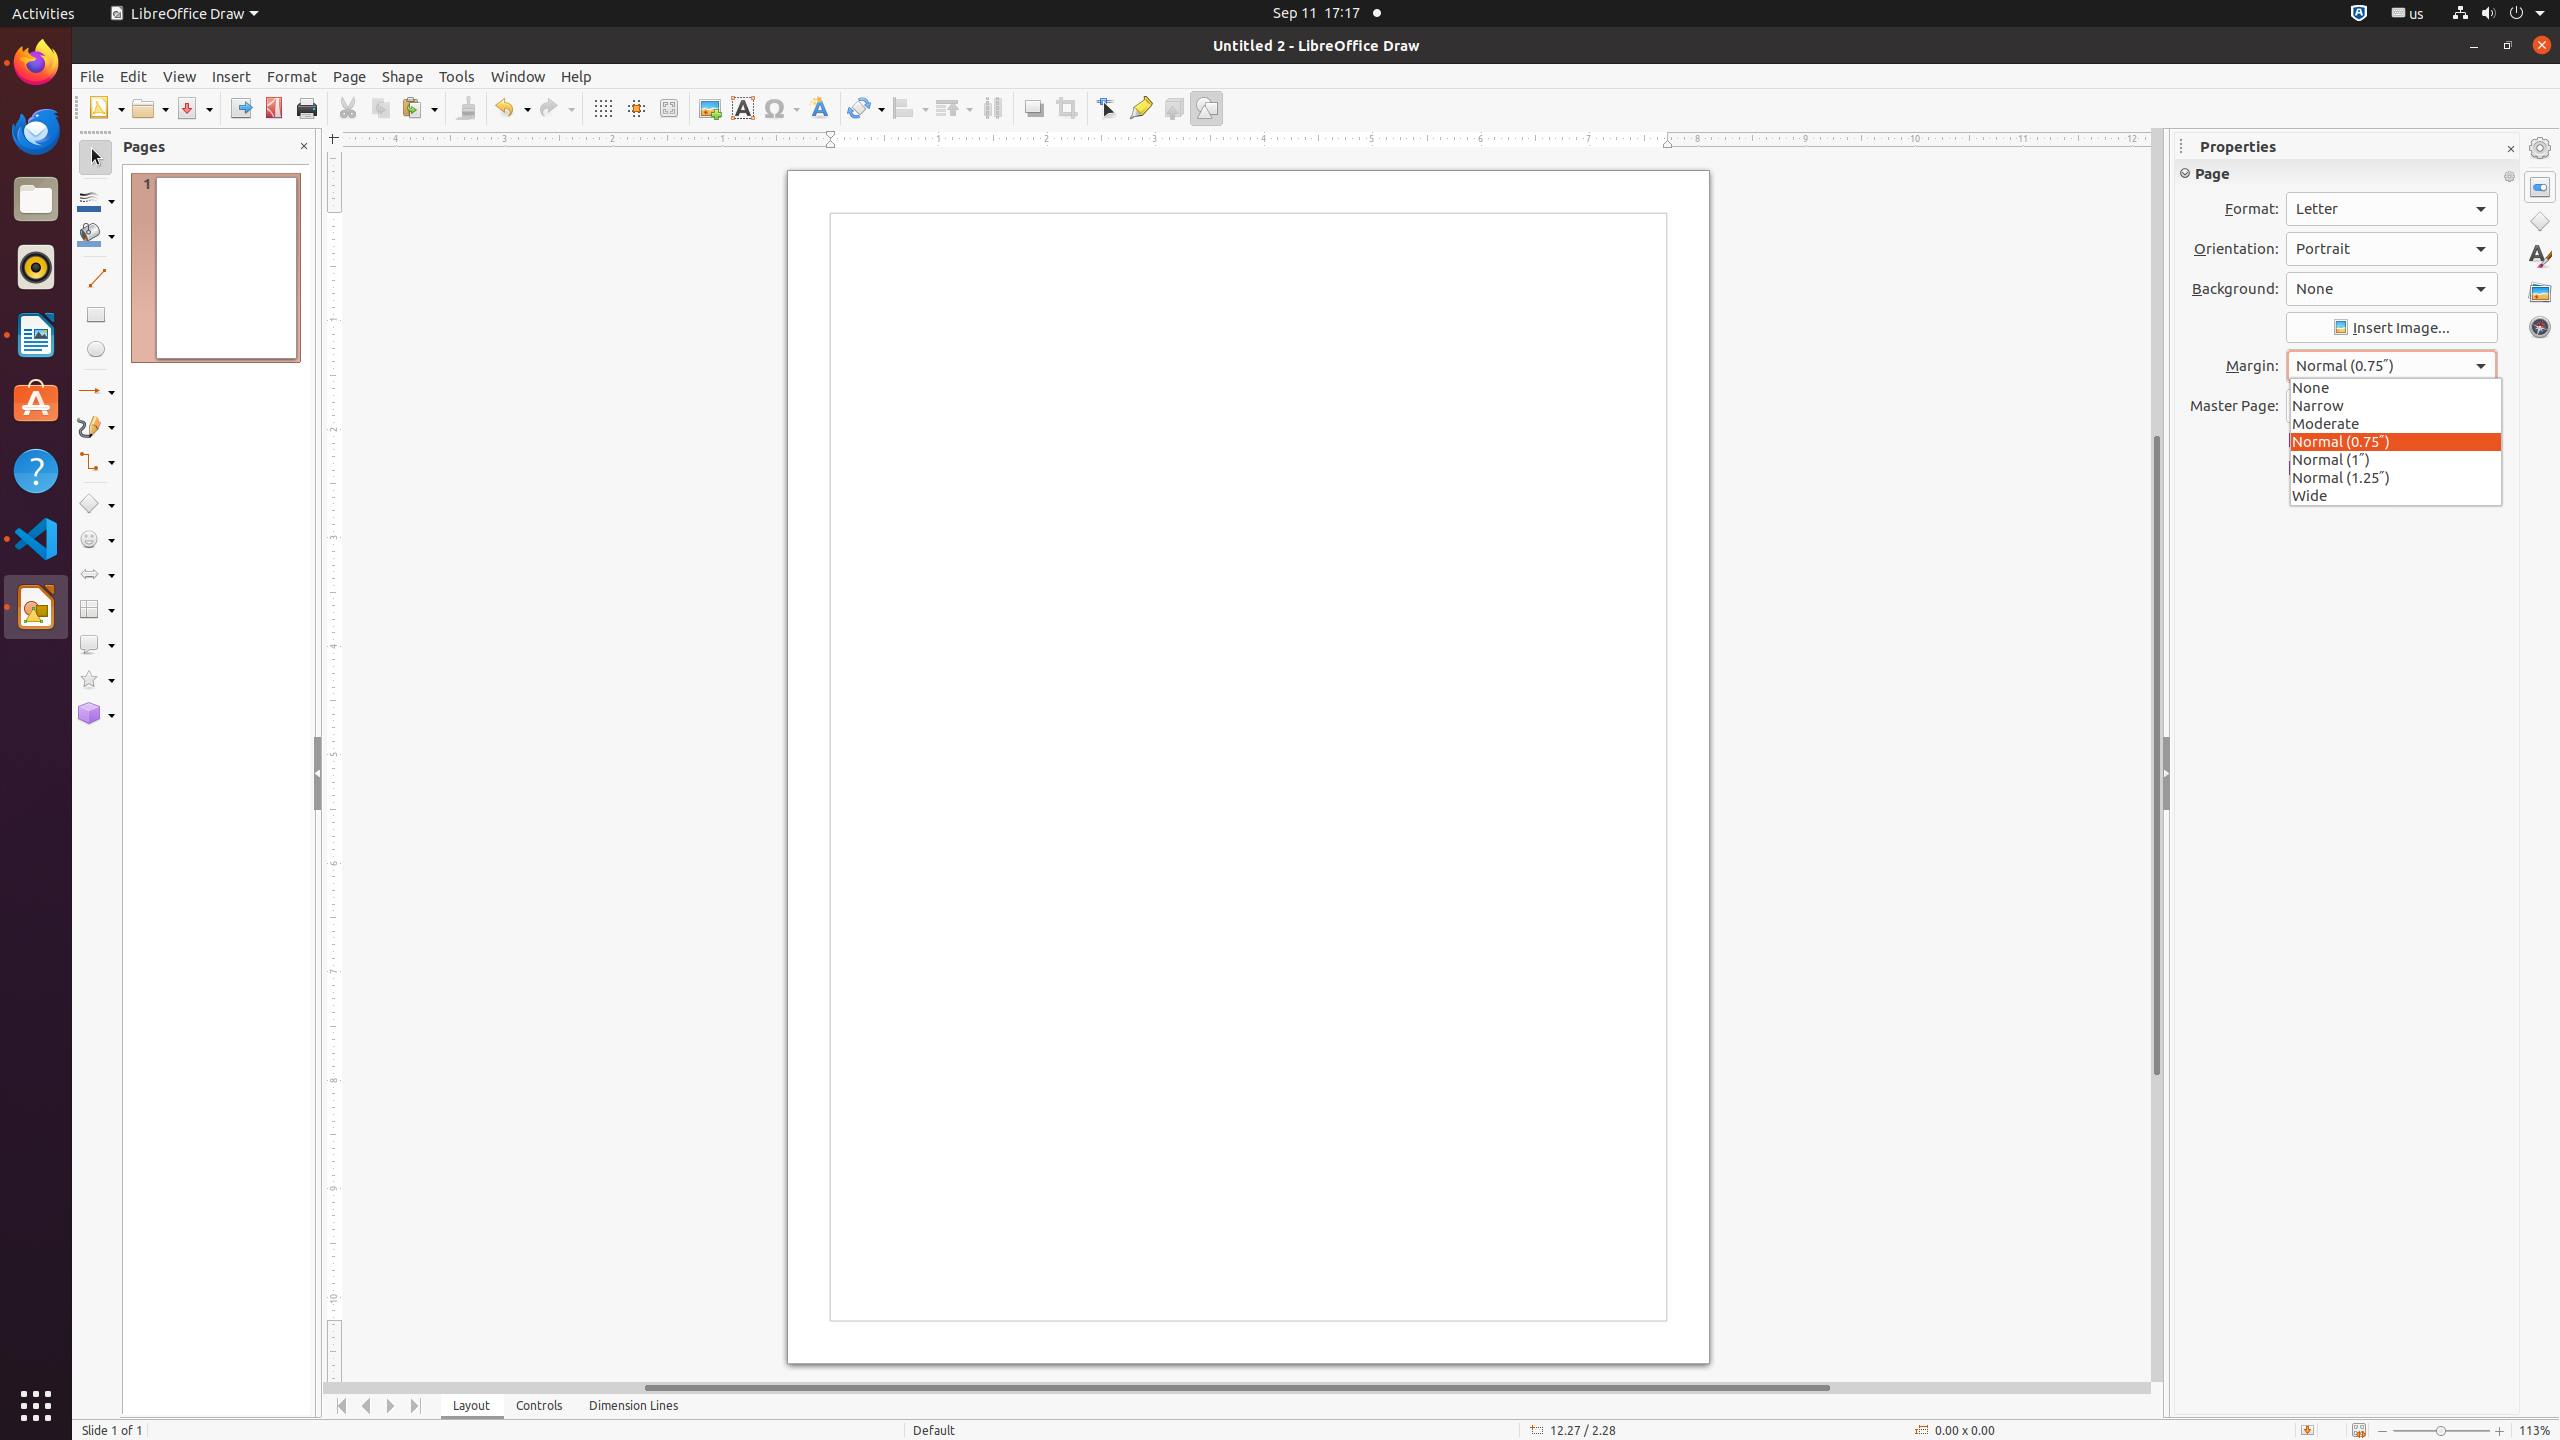 The image size is (2560, 1440). What do you see at coordinates (636, 108) in the screenshot?
I see `Helplines While Moving` at bounding box center [636, 108].